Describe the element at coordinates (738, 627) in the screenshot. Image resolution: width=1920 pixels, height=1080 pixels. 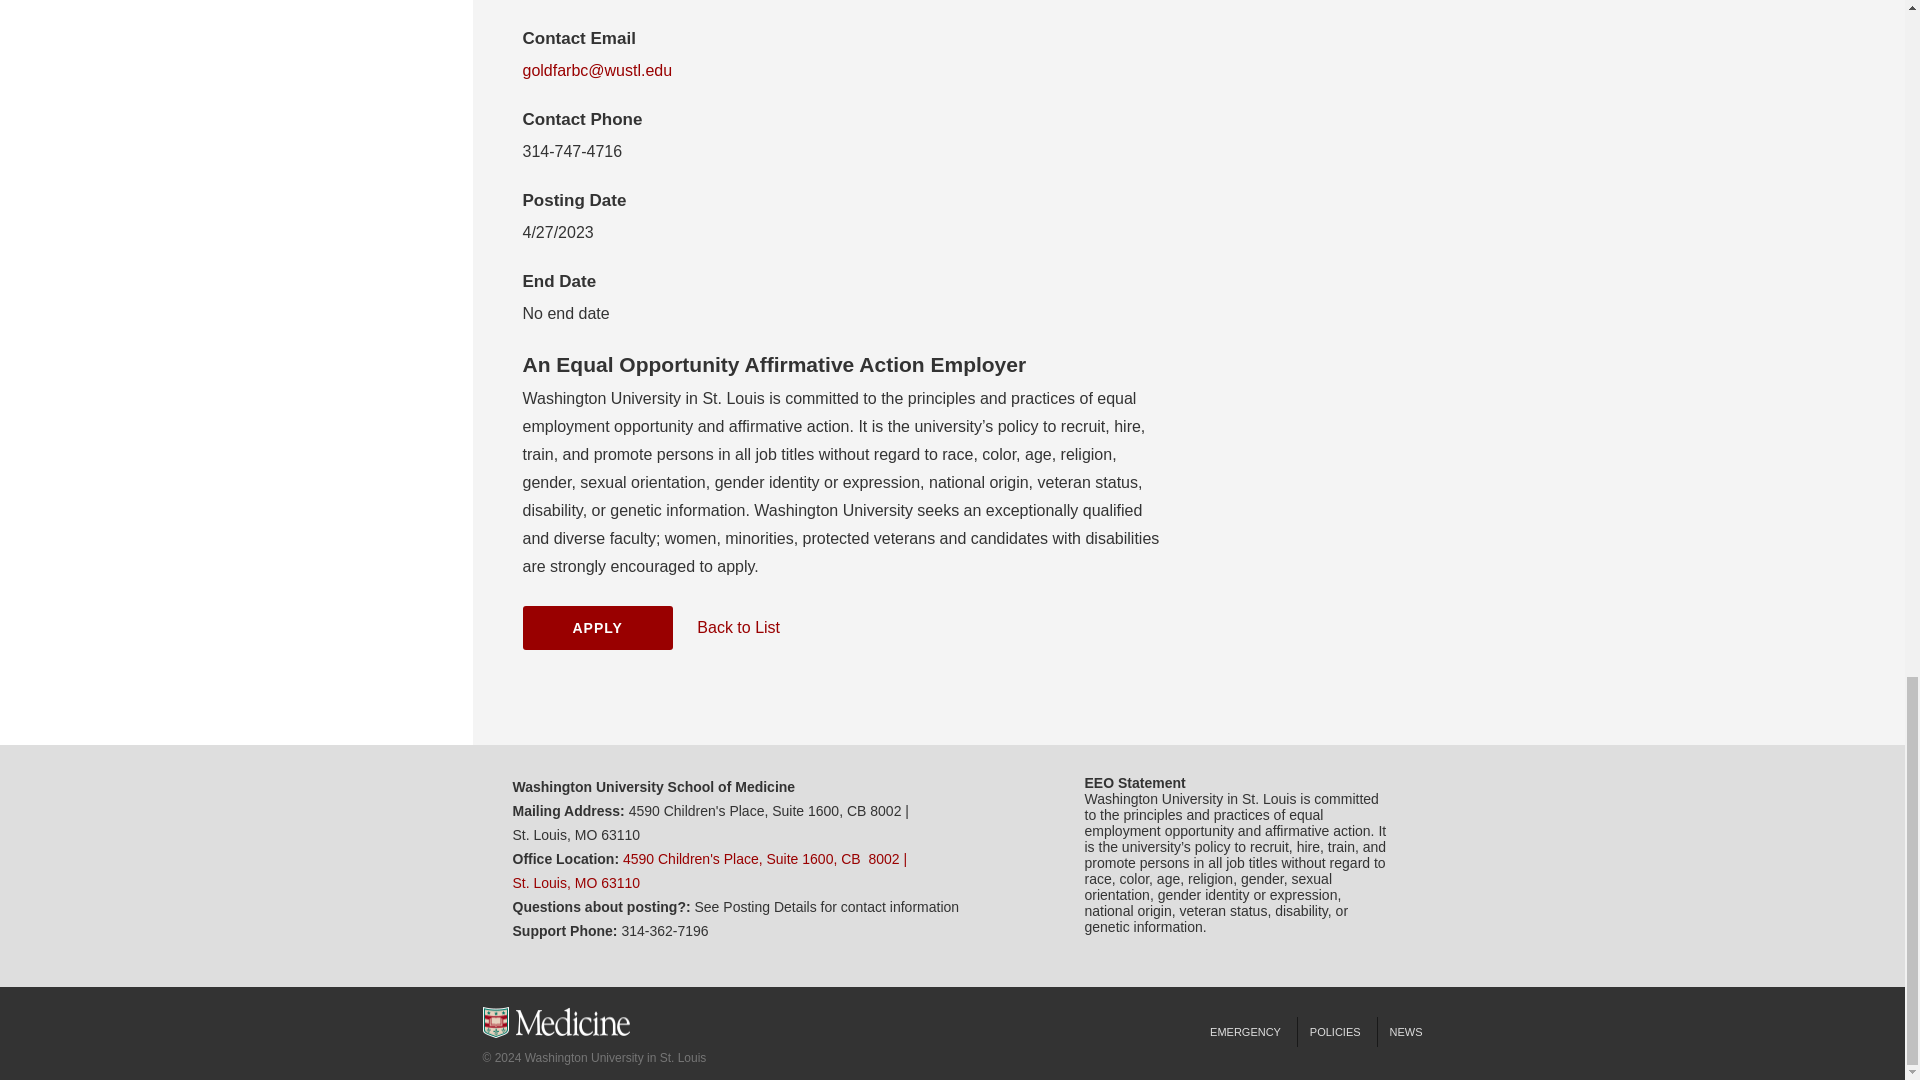
I see `Back to List` at that location.